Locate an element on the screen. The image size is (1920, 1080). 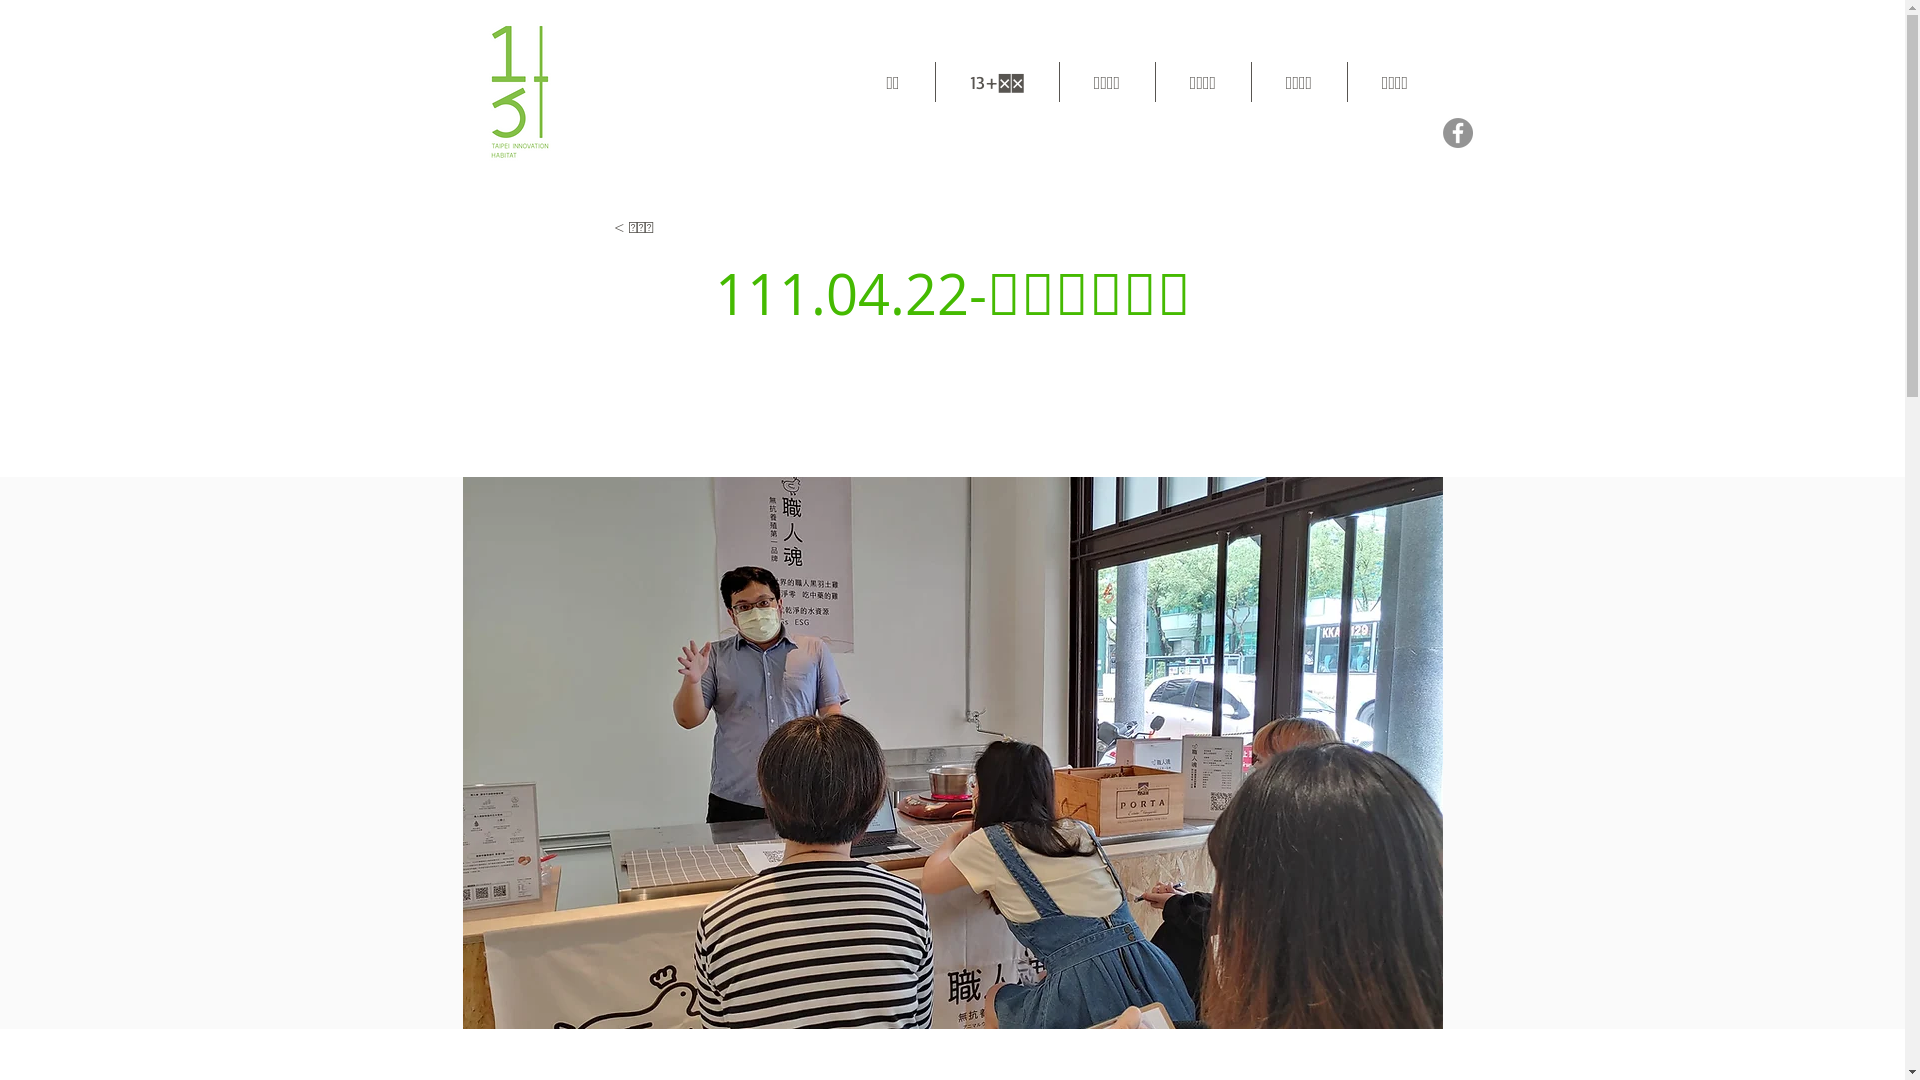
283818379_784325216347431_2061967103289417518_n.jpeg is located at coordinates (952, 753).